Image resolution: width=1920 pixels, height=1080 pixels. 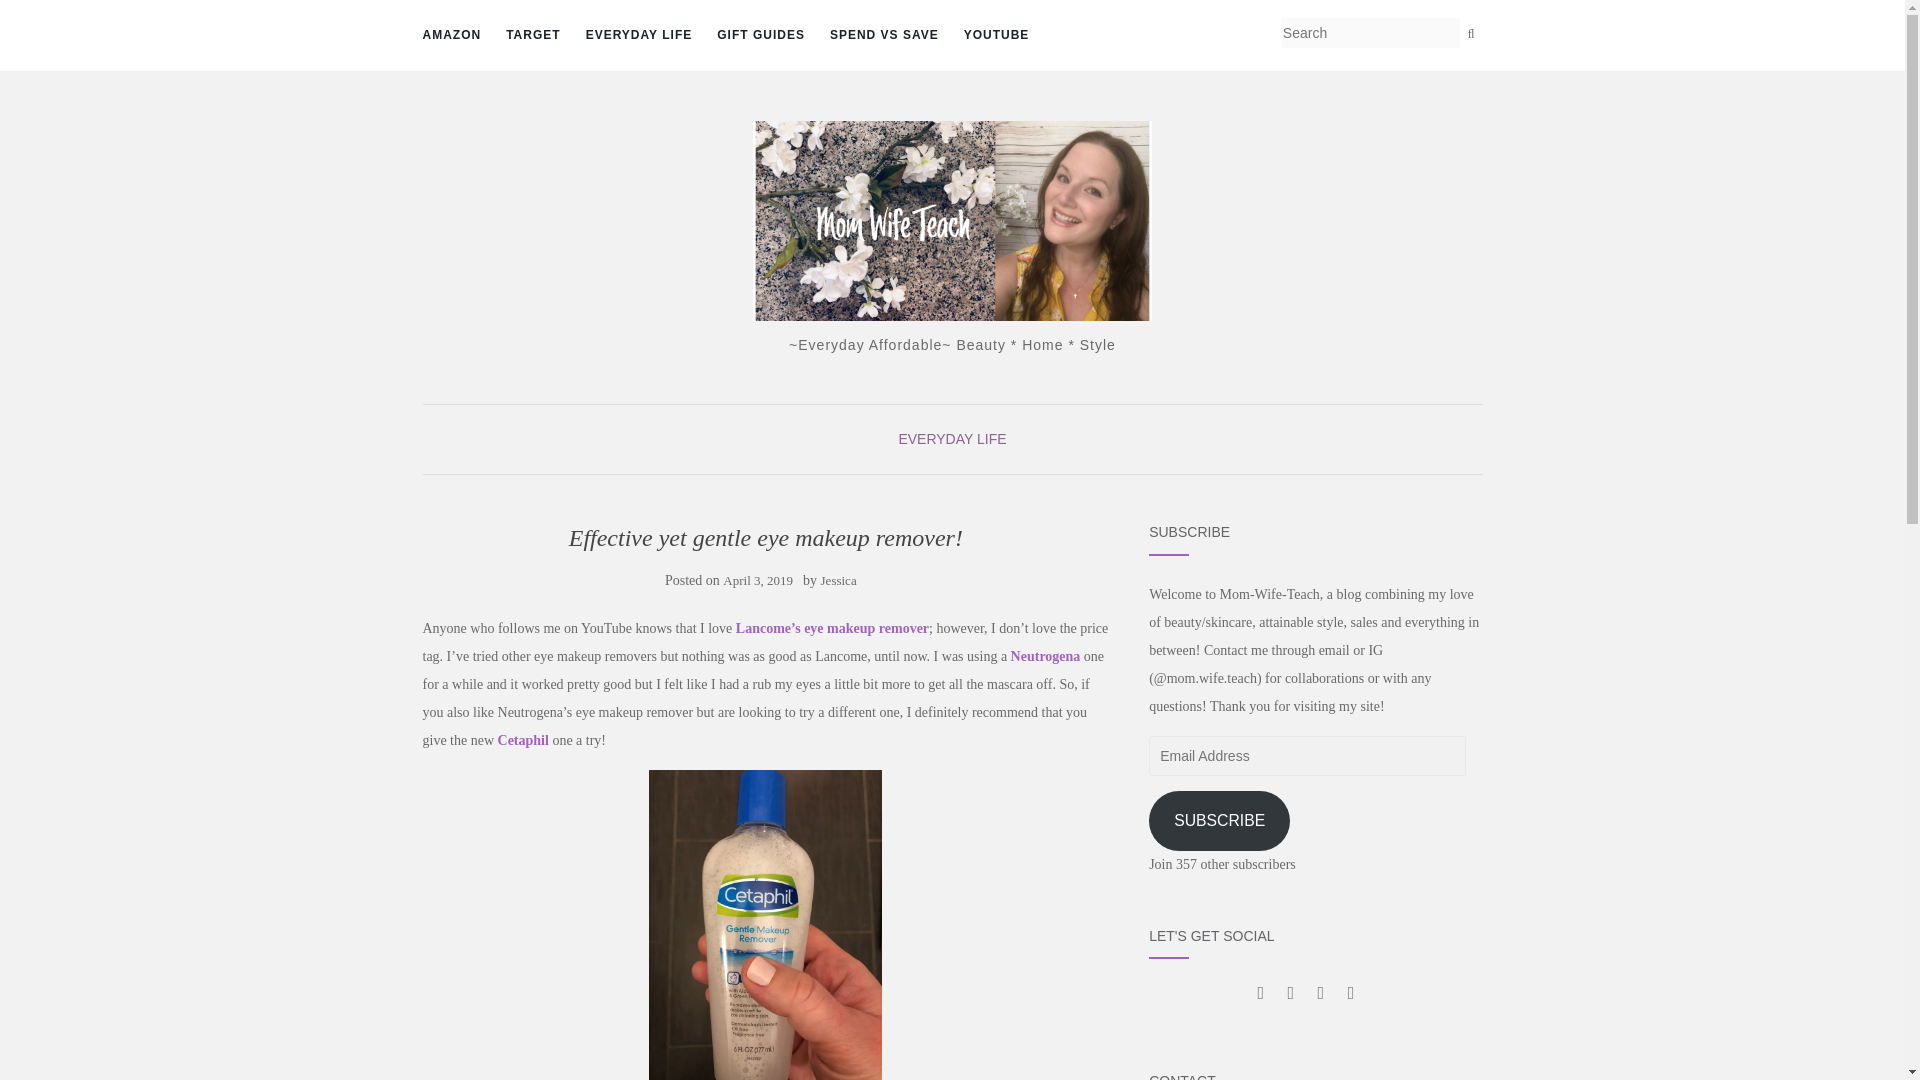 What do you see at coordinates (996, 36) in the screenshot?
I see `YouTube` at bounding box center [996, 36].